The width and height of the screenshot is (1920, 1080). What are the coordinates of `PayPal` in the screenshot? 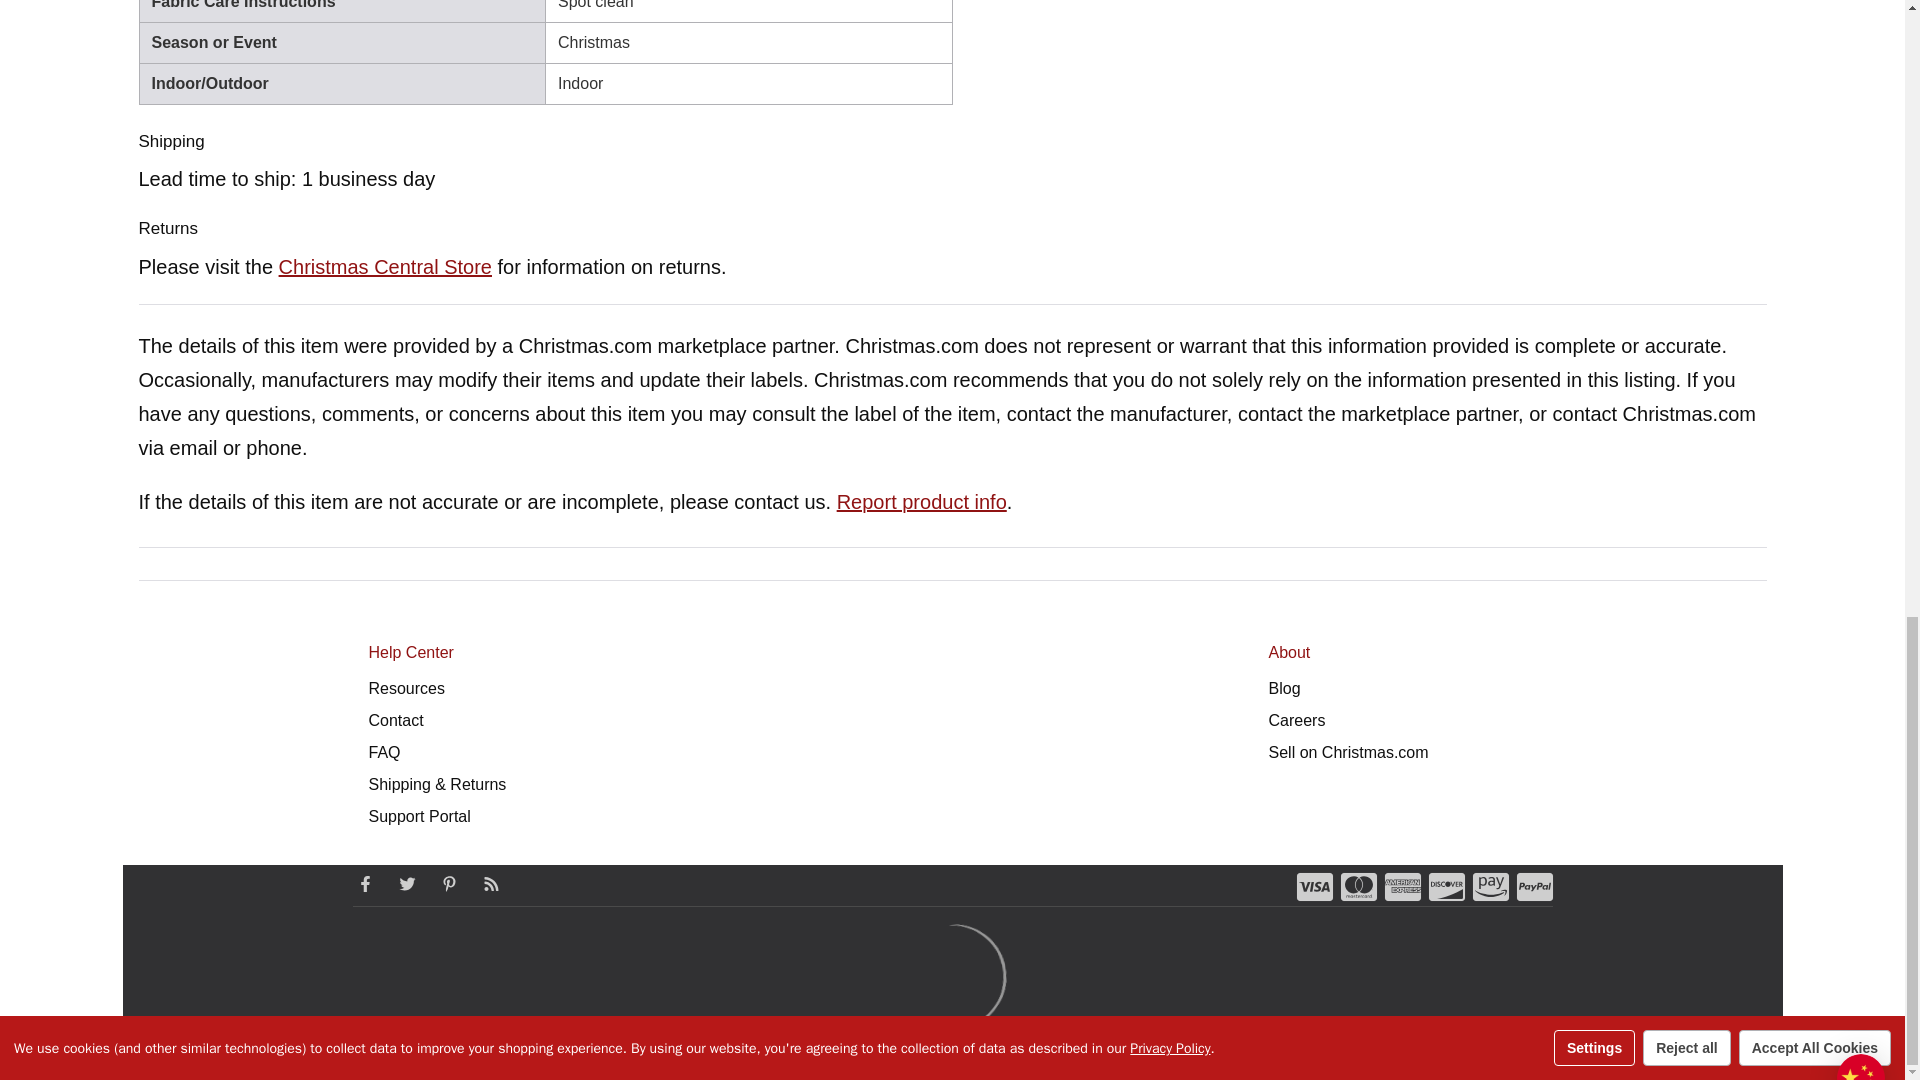 It's located at (1534, 886).